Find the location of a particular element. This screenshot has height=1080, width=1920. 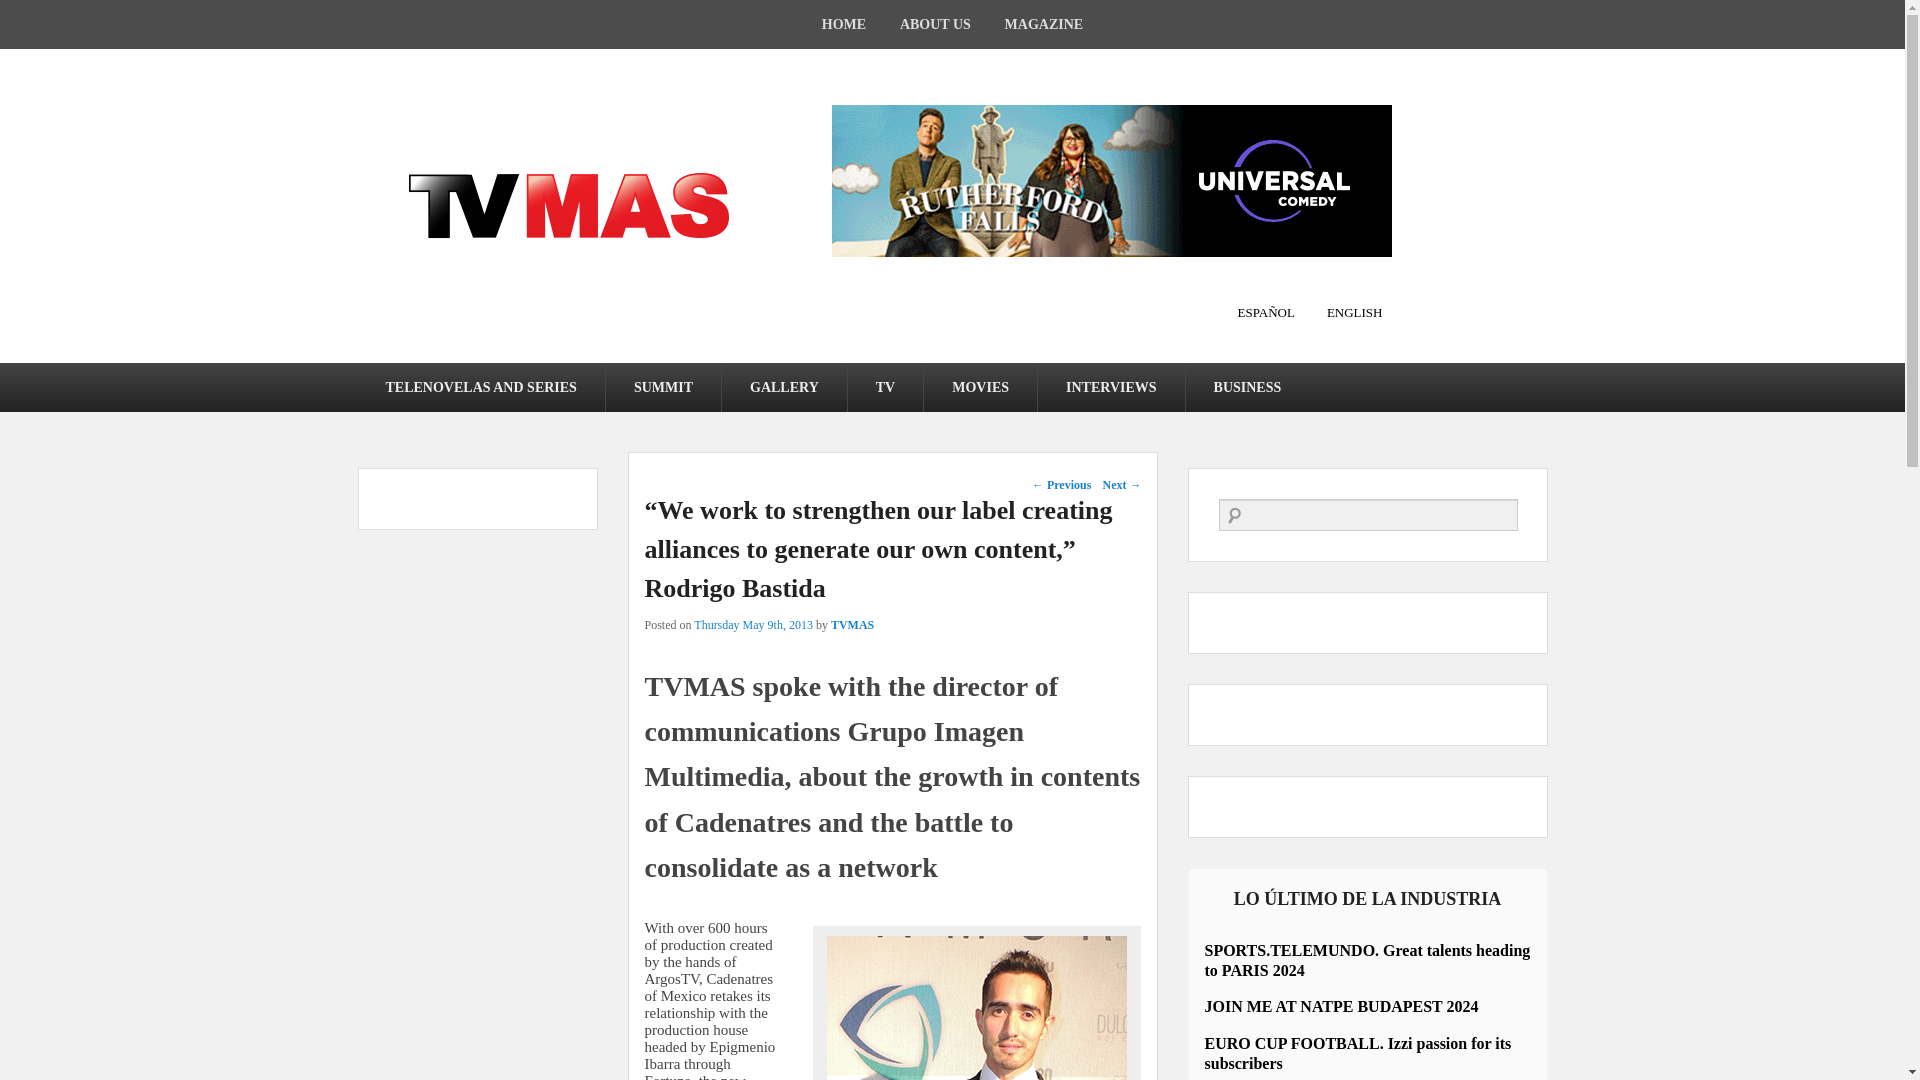

ENGLISH is located at coordinates (1344, 312).